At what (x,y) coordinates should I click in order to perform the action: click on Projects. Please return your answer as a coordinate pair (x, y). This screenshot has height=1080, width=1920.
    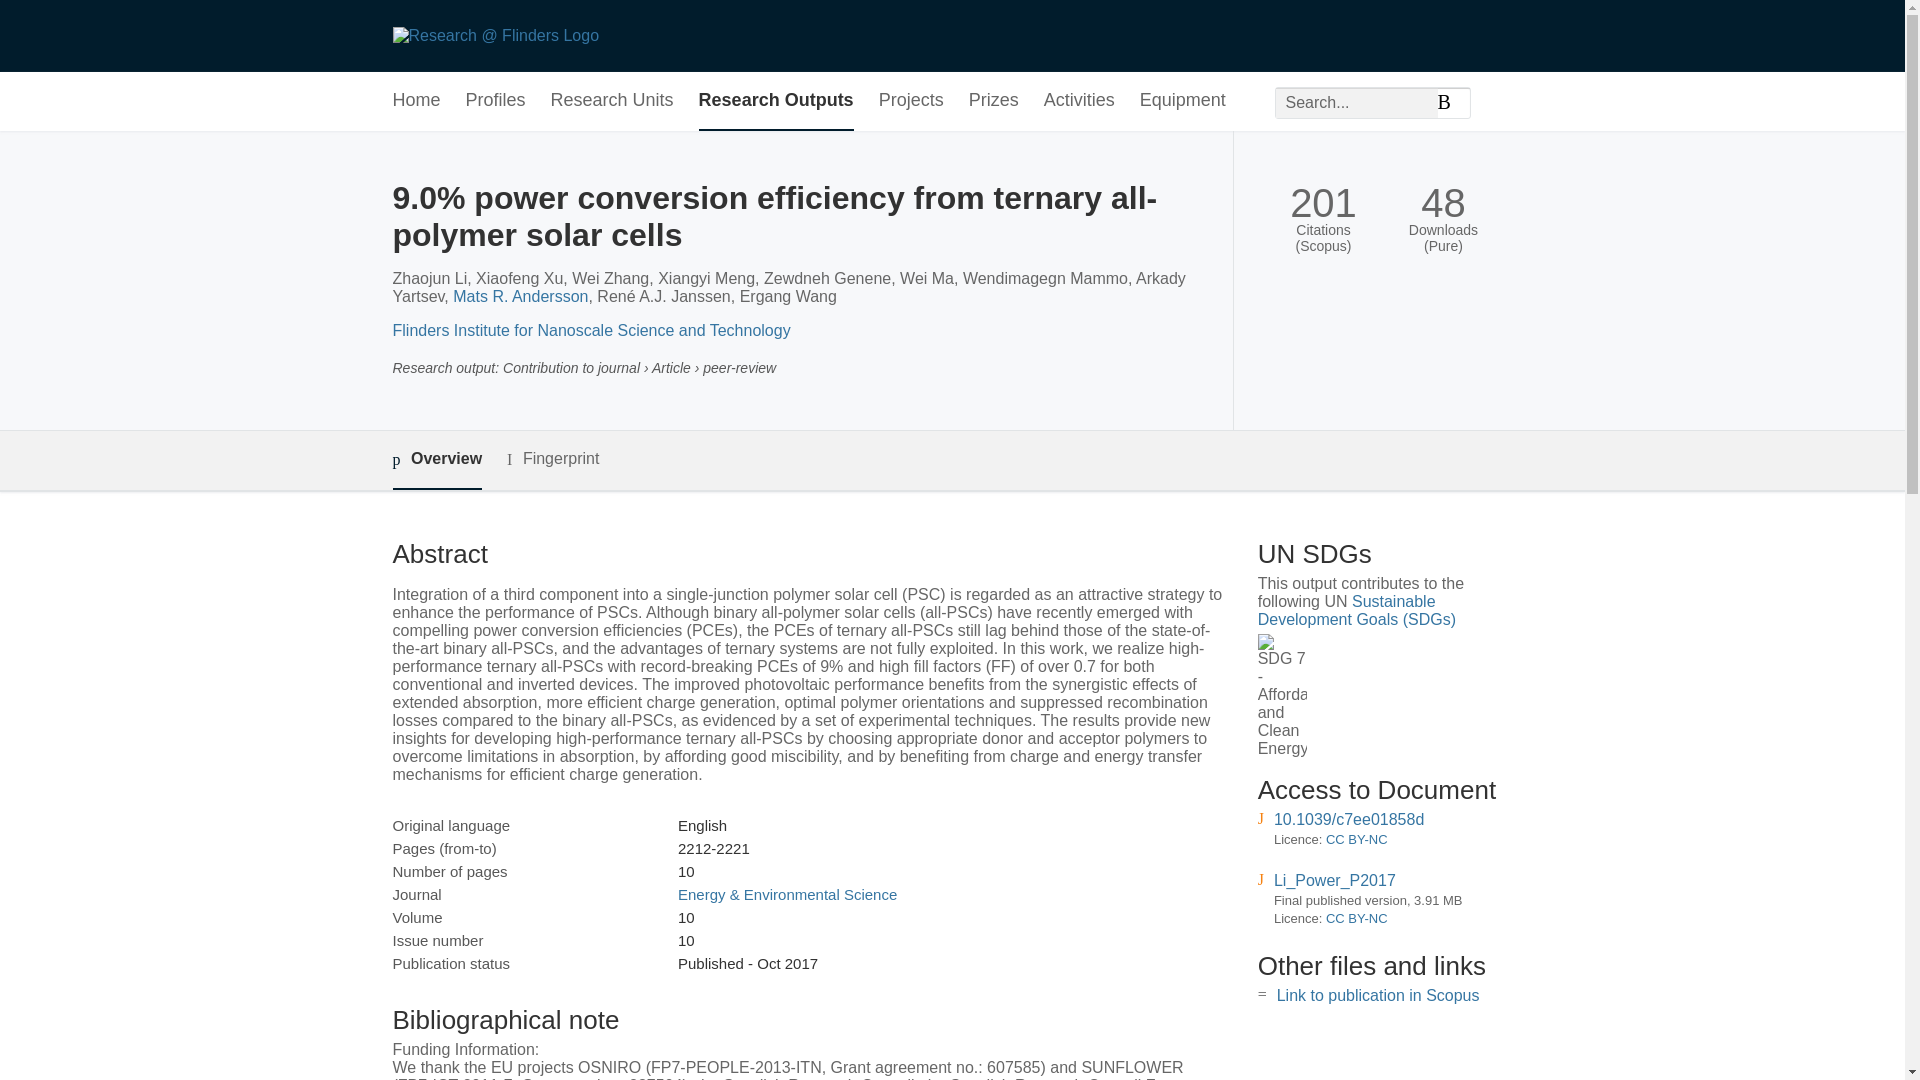
    Looking at the image, I should click on (912, 101).